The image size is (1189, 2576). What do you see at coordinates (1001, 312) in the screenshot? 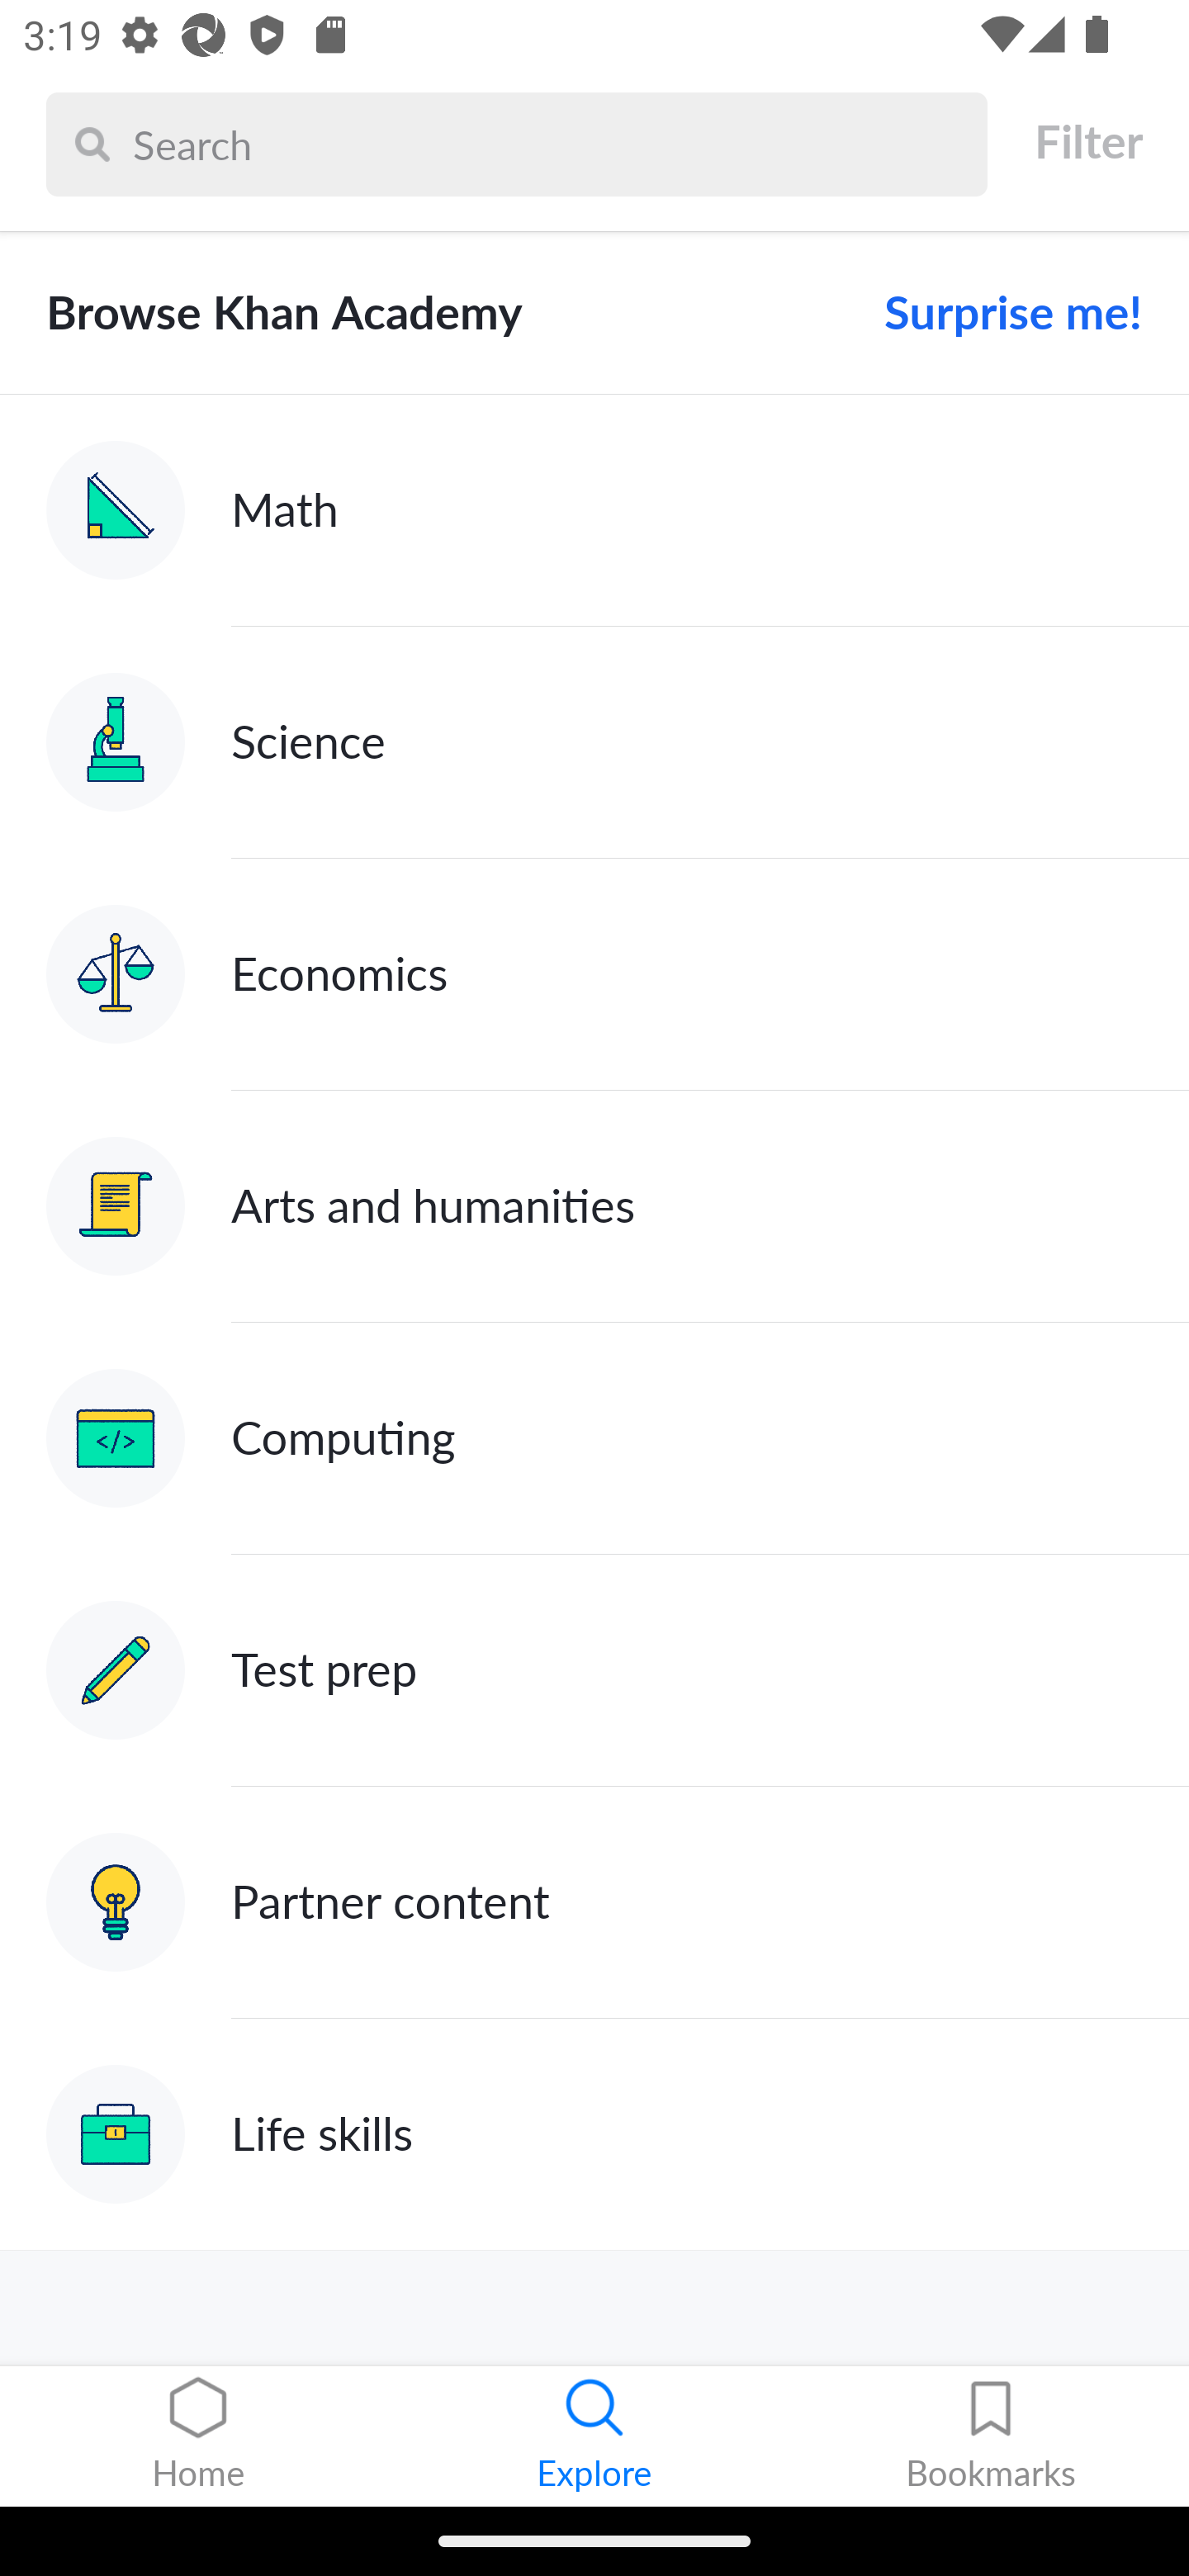
I see `Surprise me!` at bounding box center [1001, 312].